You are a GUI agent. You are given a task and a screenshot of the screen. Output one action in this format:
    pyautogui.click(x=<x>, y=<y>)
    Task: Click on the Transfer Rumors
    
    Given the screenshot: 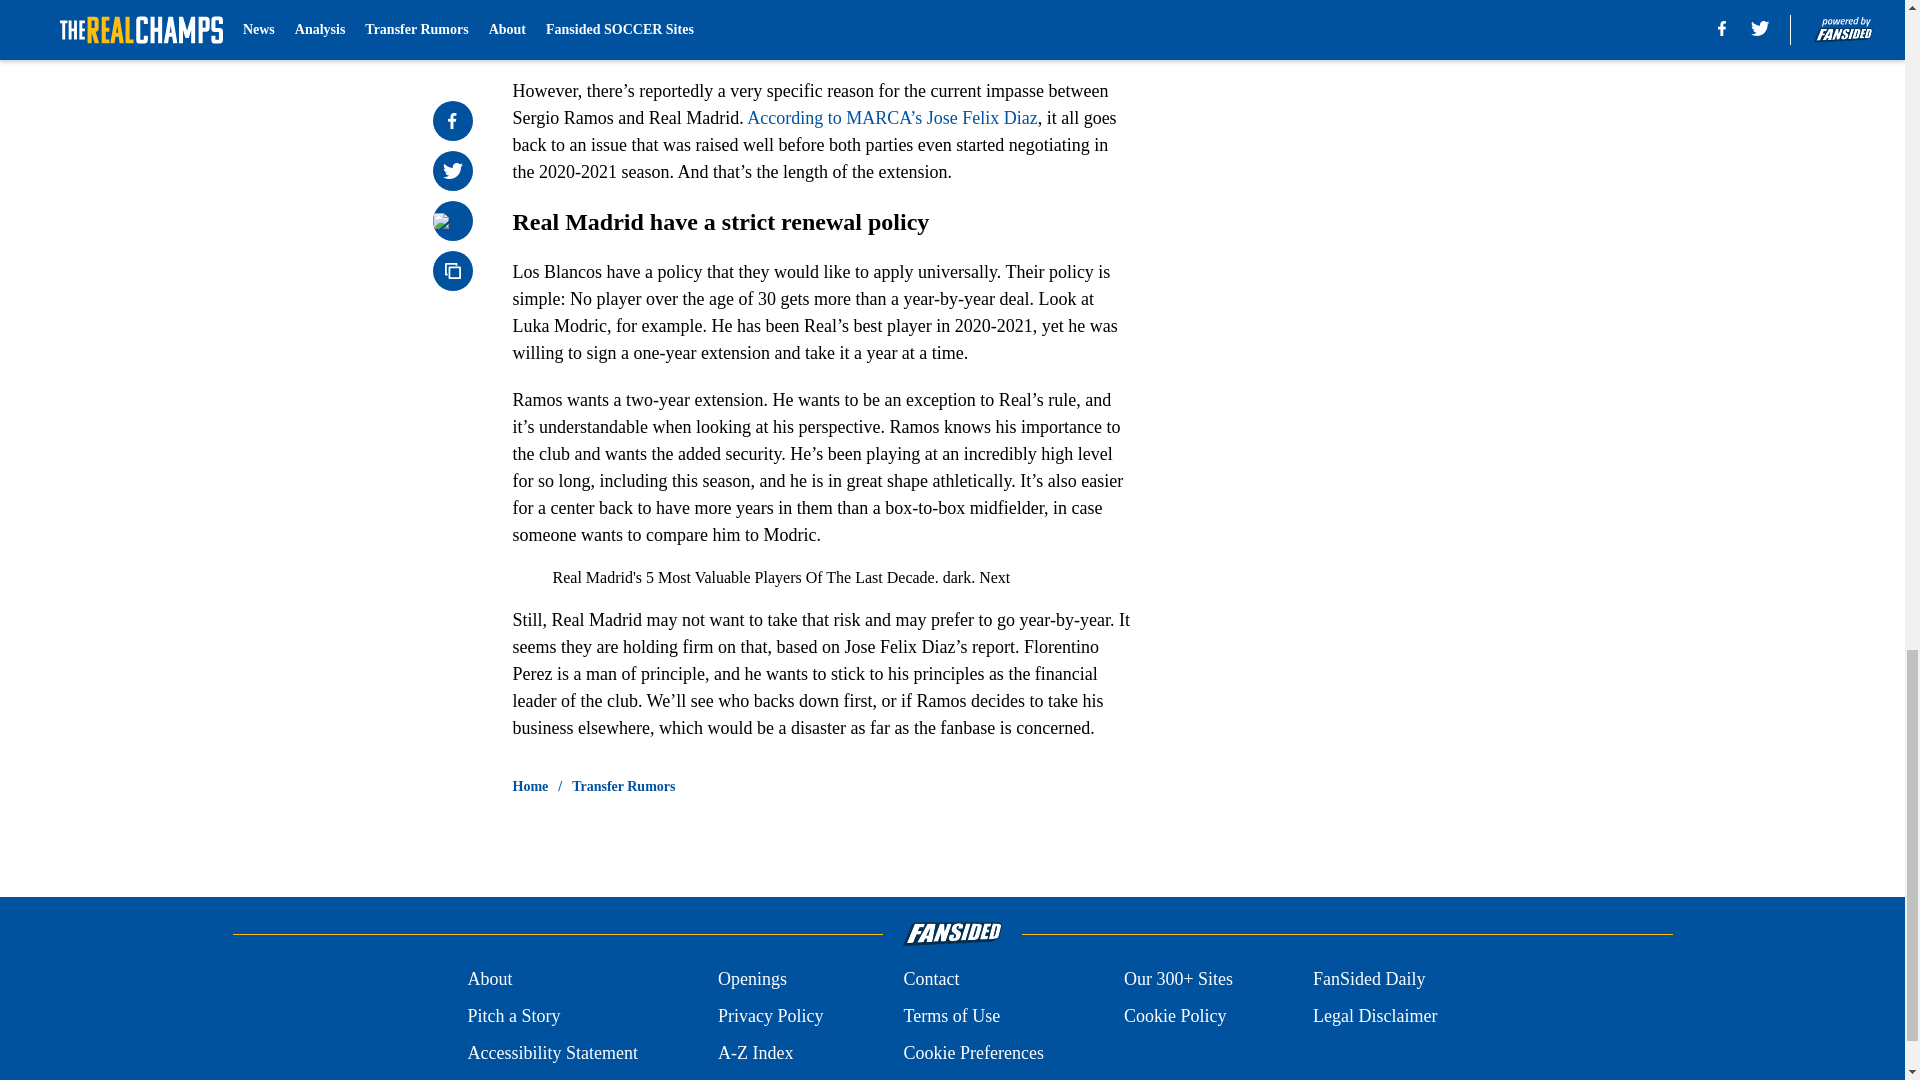 What is the action you would take?
    pyautogui.click(x=624, y=786)
    